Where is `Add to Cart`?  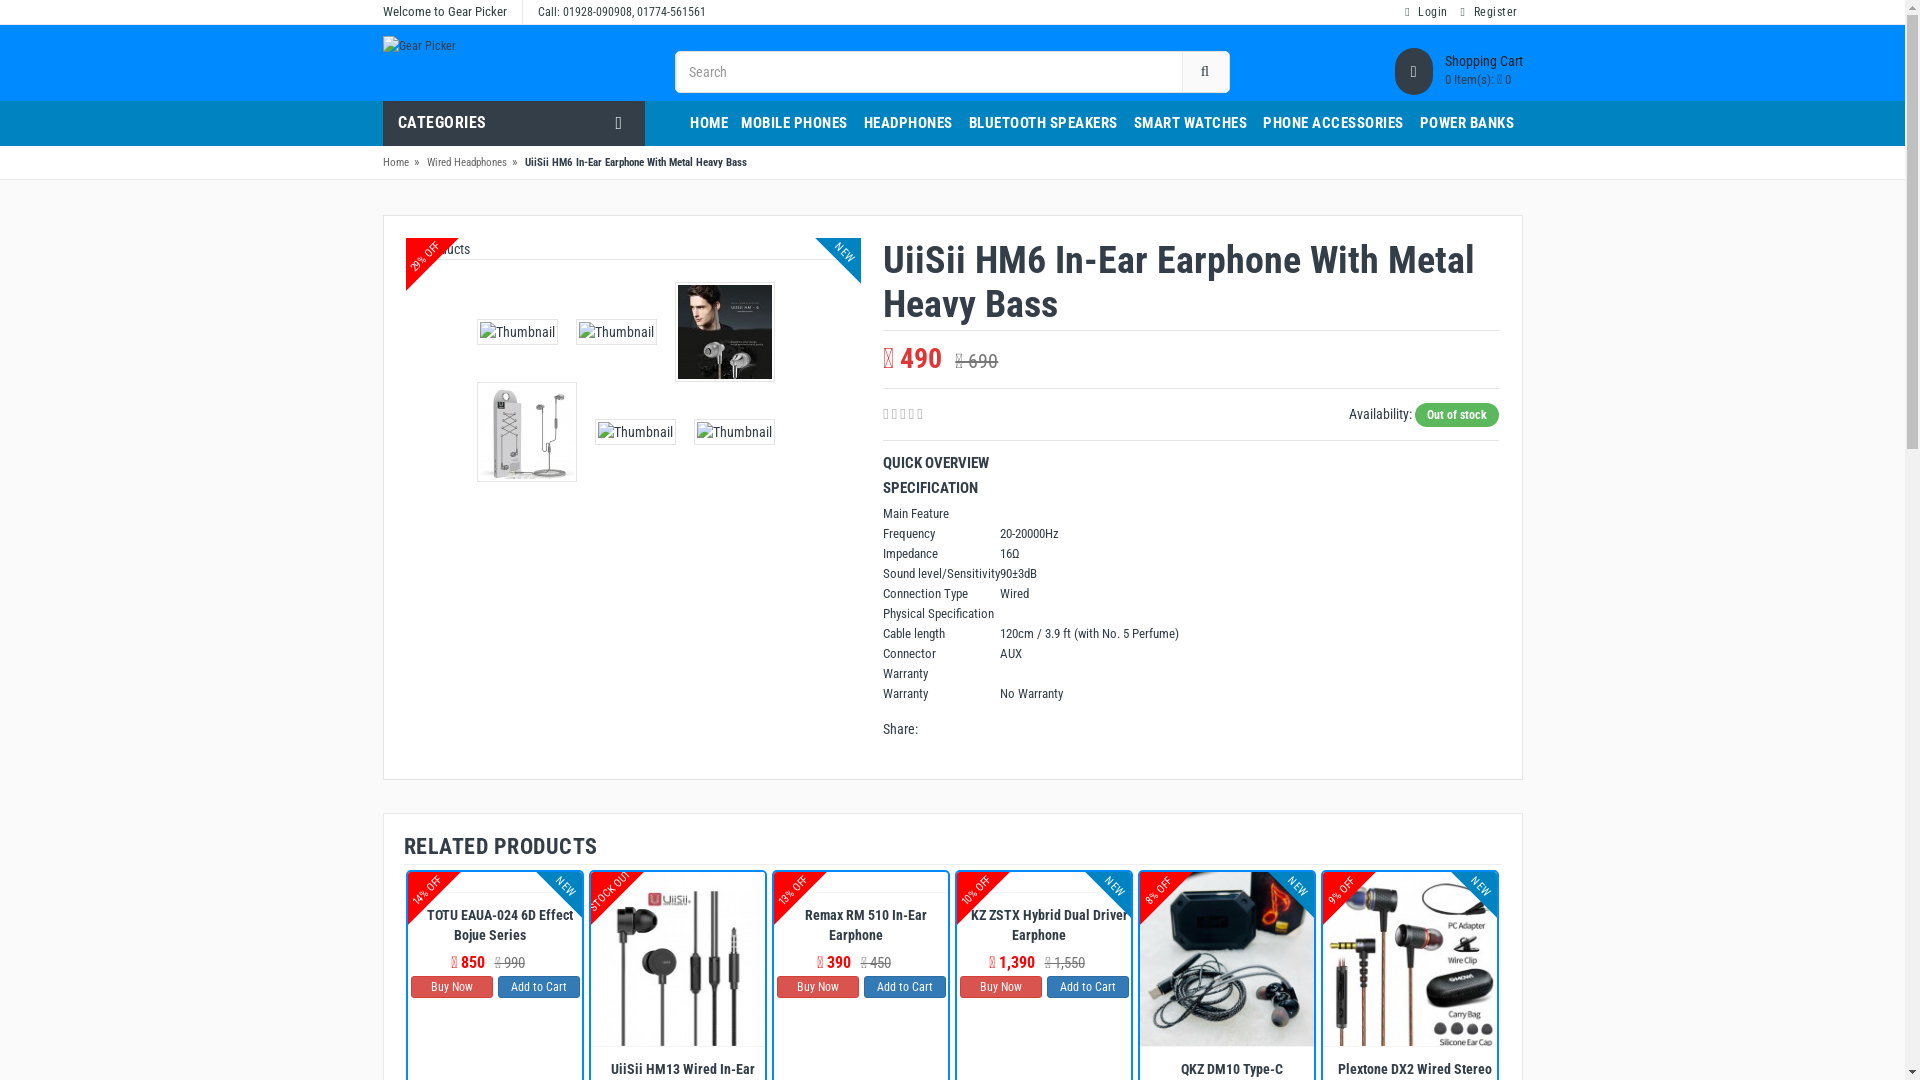
Add to Cart is located at coordinates (905, 987).